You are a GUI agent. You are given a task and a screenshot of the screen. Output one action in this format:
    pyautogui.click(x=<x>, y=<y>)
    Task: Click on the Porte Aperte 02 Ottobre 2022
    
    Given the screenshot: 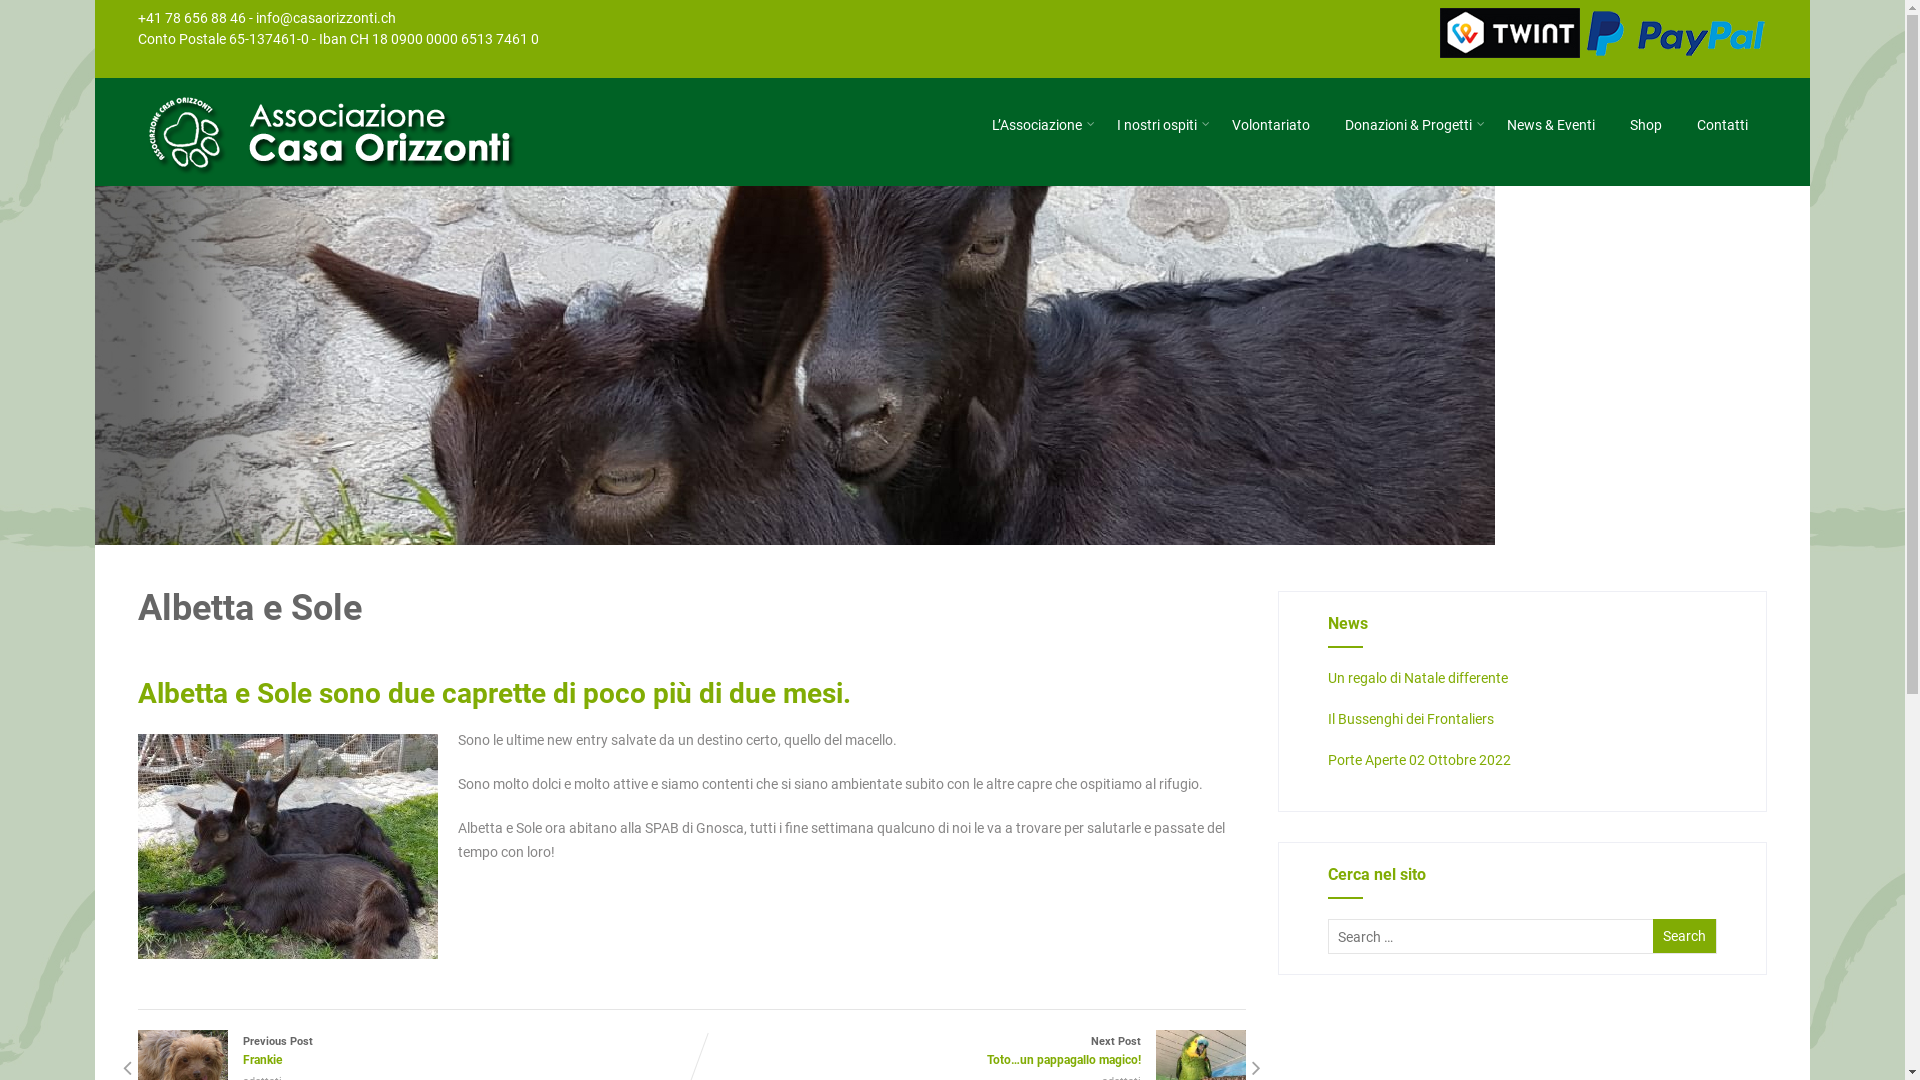 What is the action you would take?
    pyautogui.click(x=1420, y=760)
    